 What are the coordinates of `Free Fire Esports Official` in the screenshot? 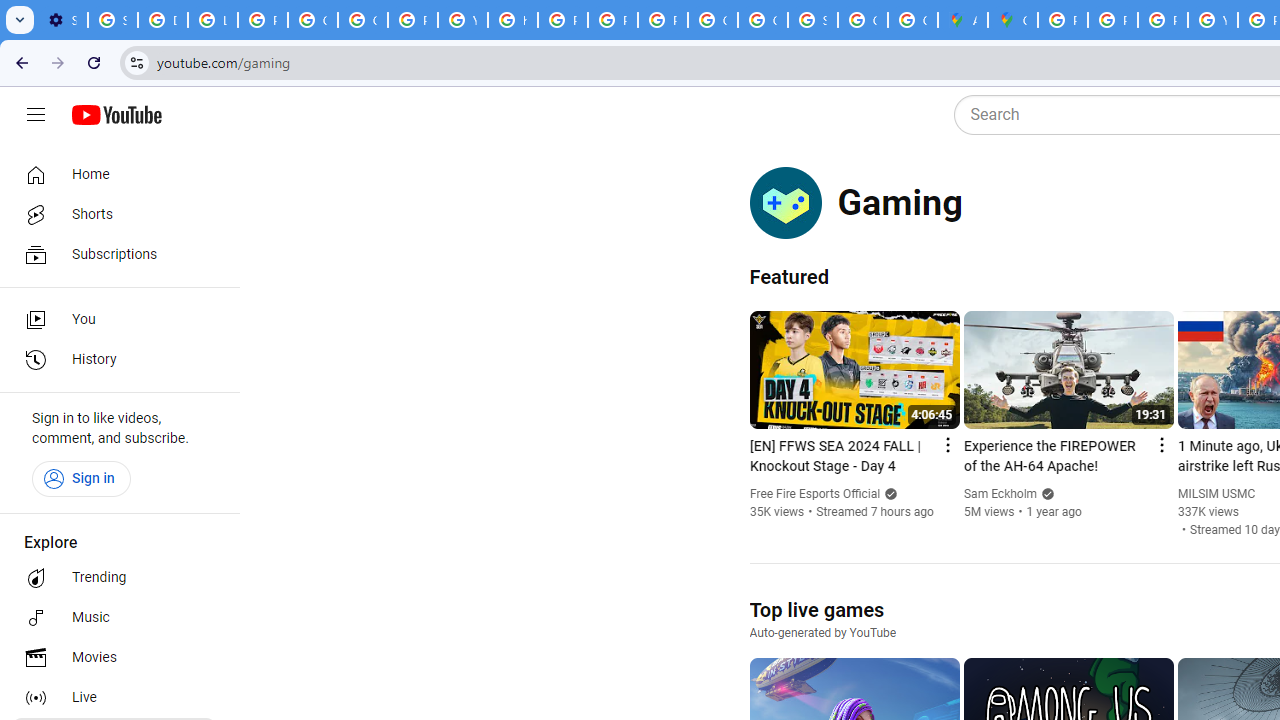 It's located at (814, 494).